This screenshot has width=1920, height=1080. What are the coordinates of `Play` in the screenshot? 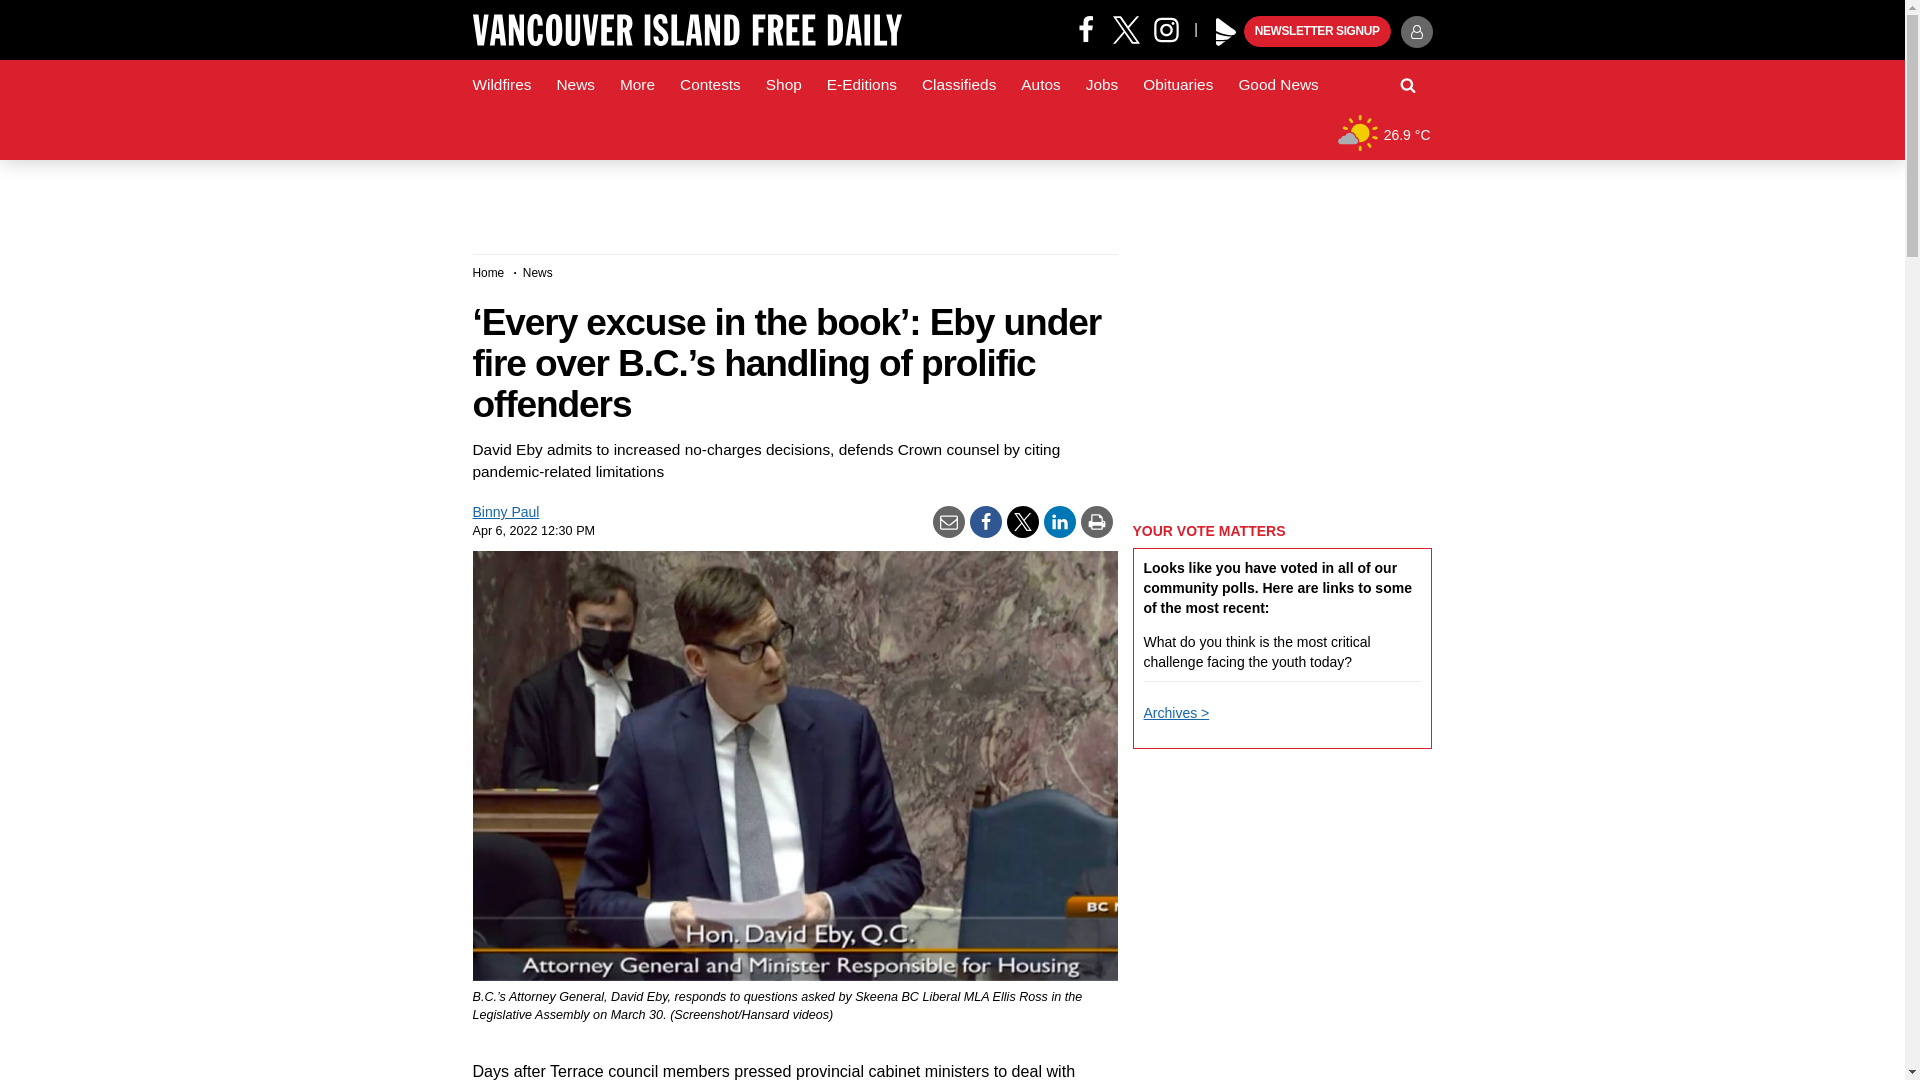 It's located at (1226, 32).